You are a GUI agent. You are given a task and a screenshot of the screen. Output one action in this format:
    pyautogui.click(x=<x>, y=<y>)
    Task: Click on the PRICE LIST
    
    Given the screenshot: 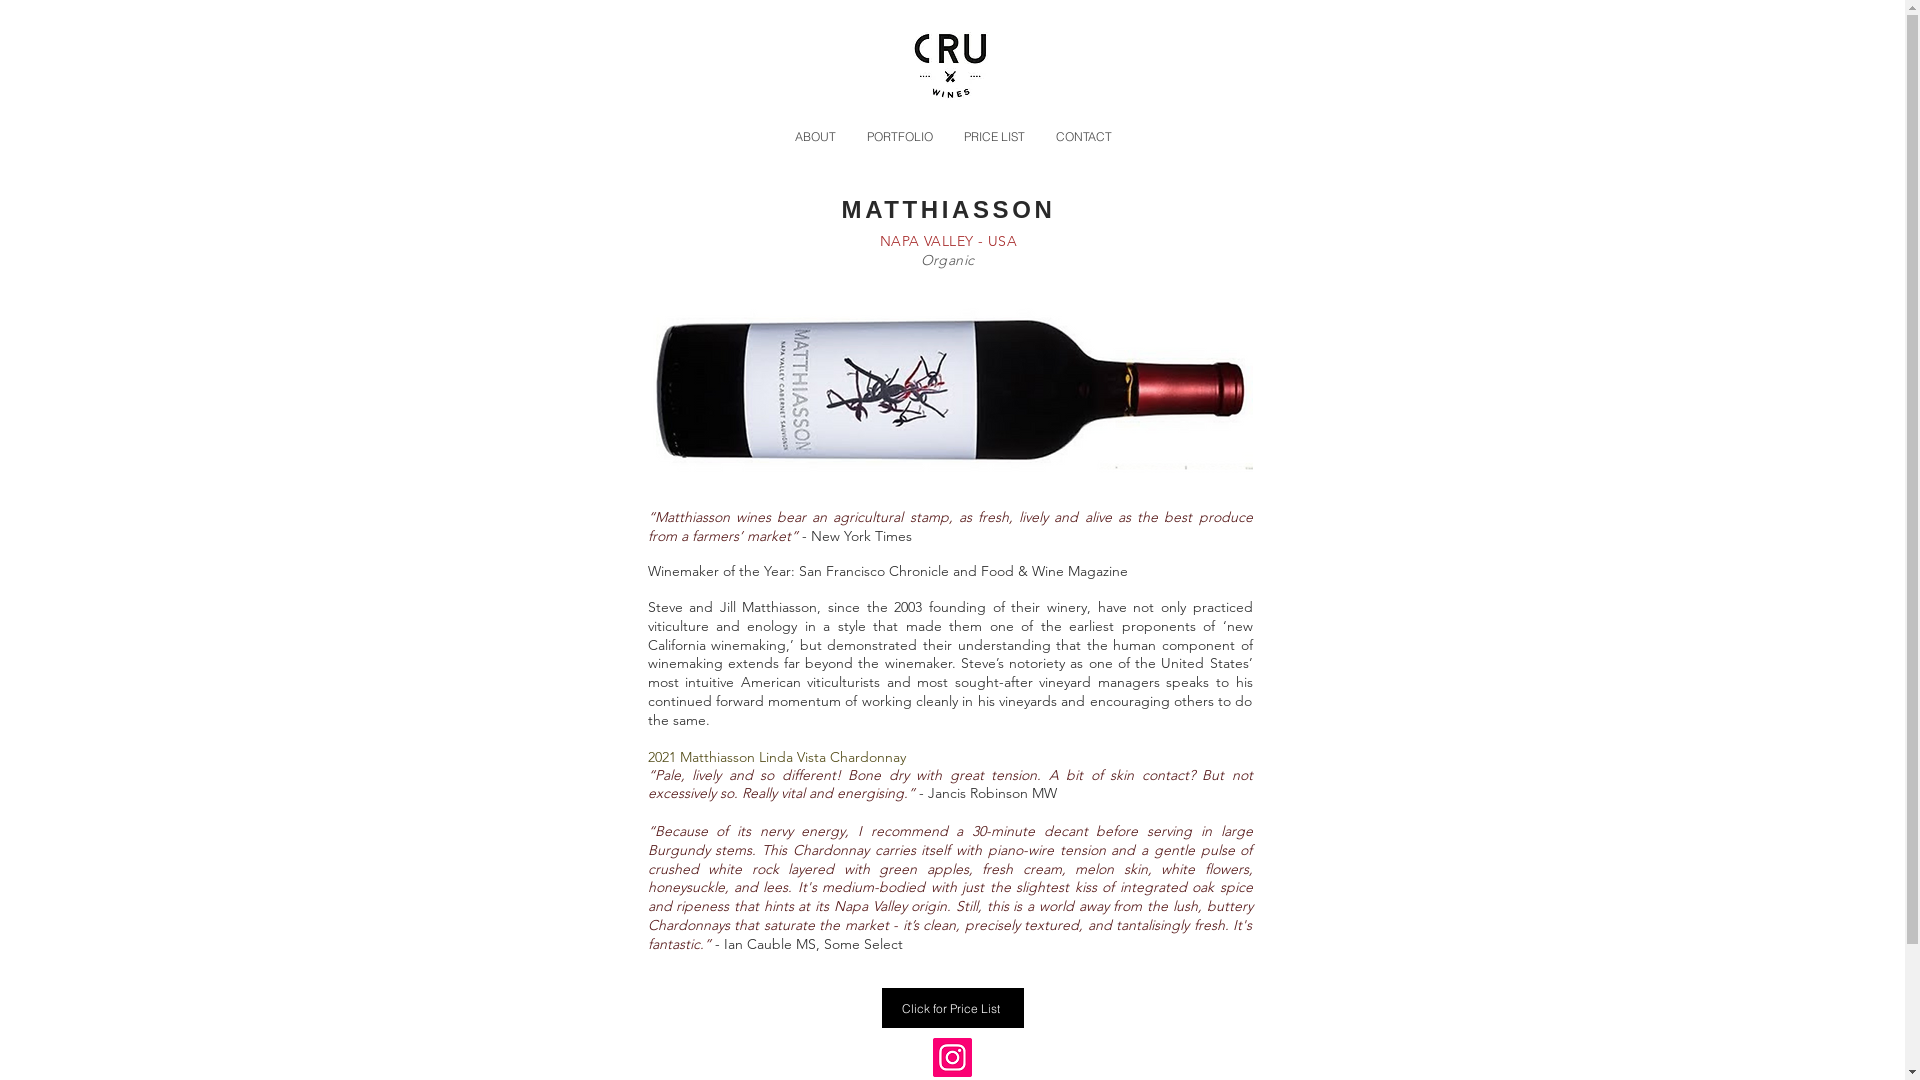 What is the action you would take?
    pyautogui.click(x=994, y=136)
    